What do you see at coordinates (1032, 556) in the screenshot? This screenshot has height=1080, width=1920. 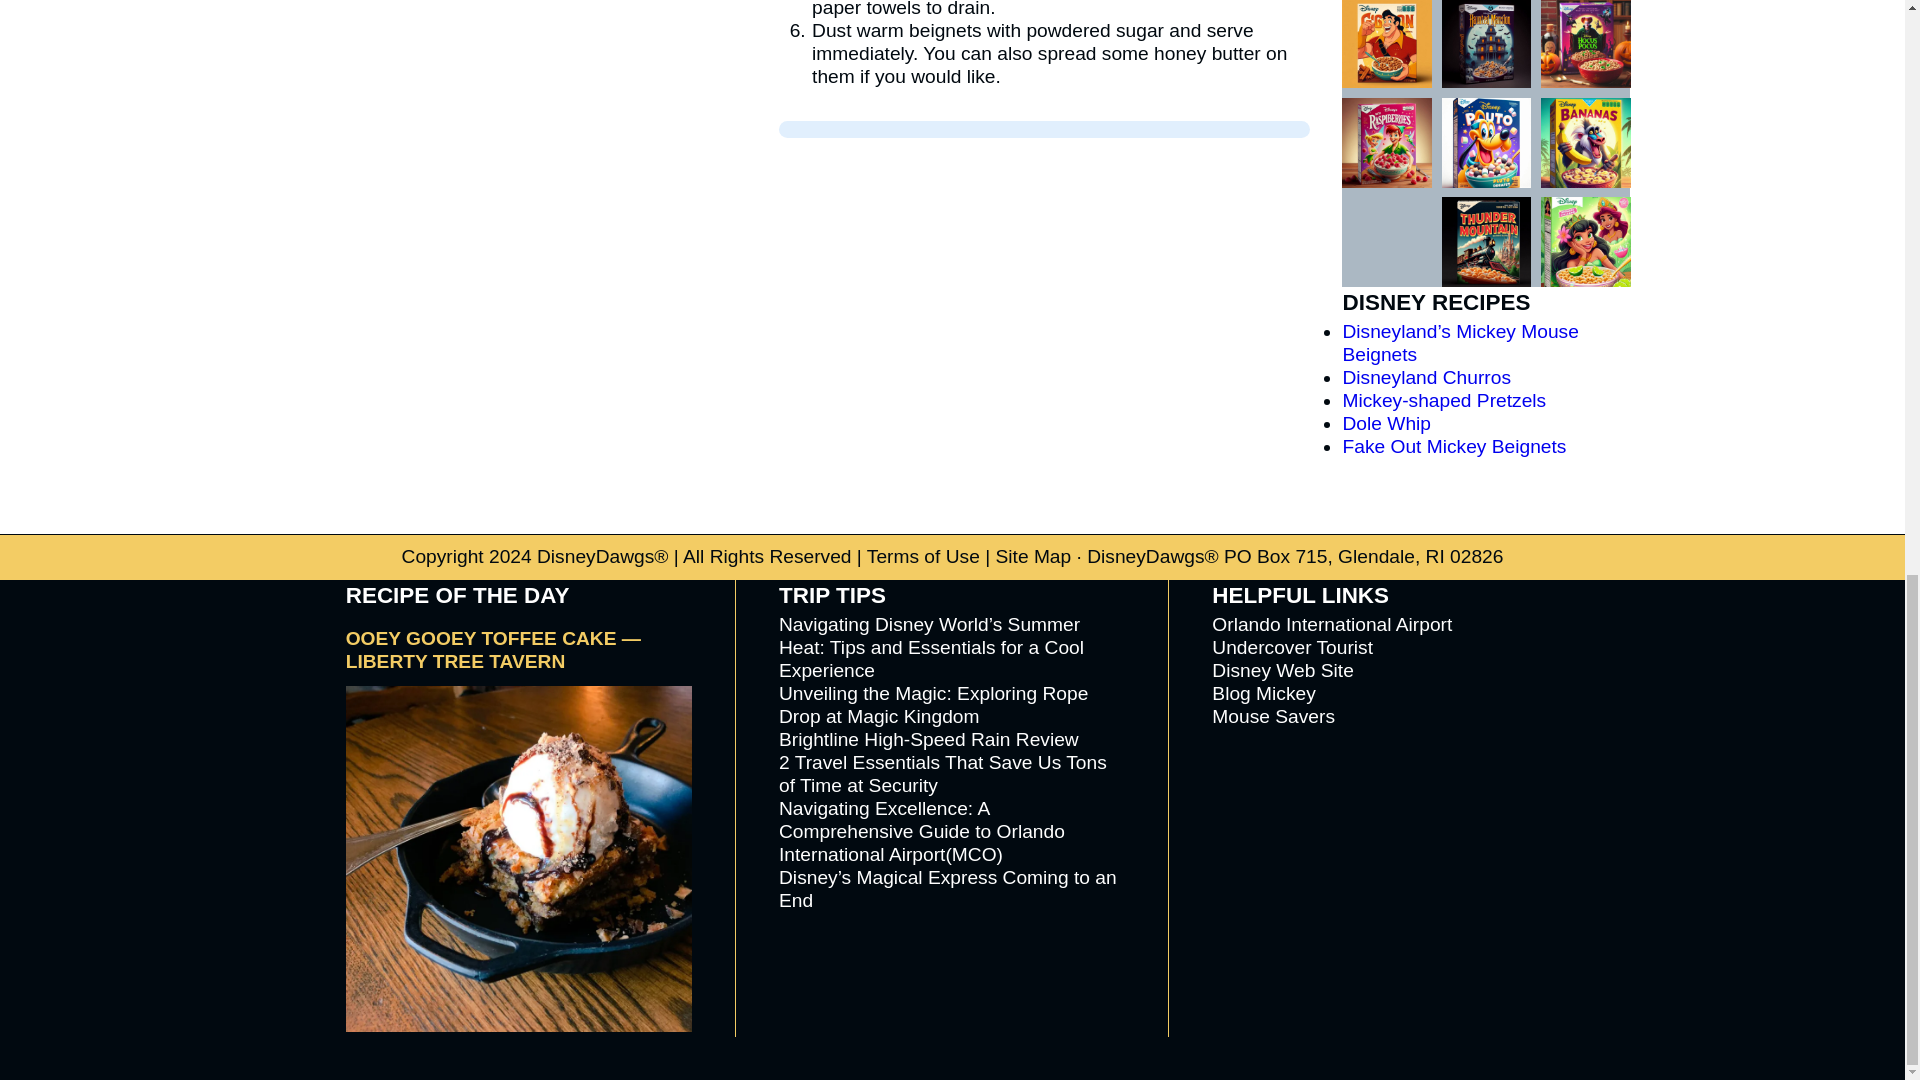 I see `Site Map` at bounding box center [1032, 556].